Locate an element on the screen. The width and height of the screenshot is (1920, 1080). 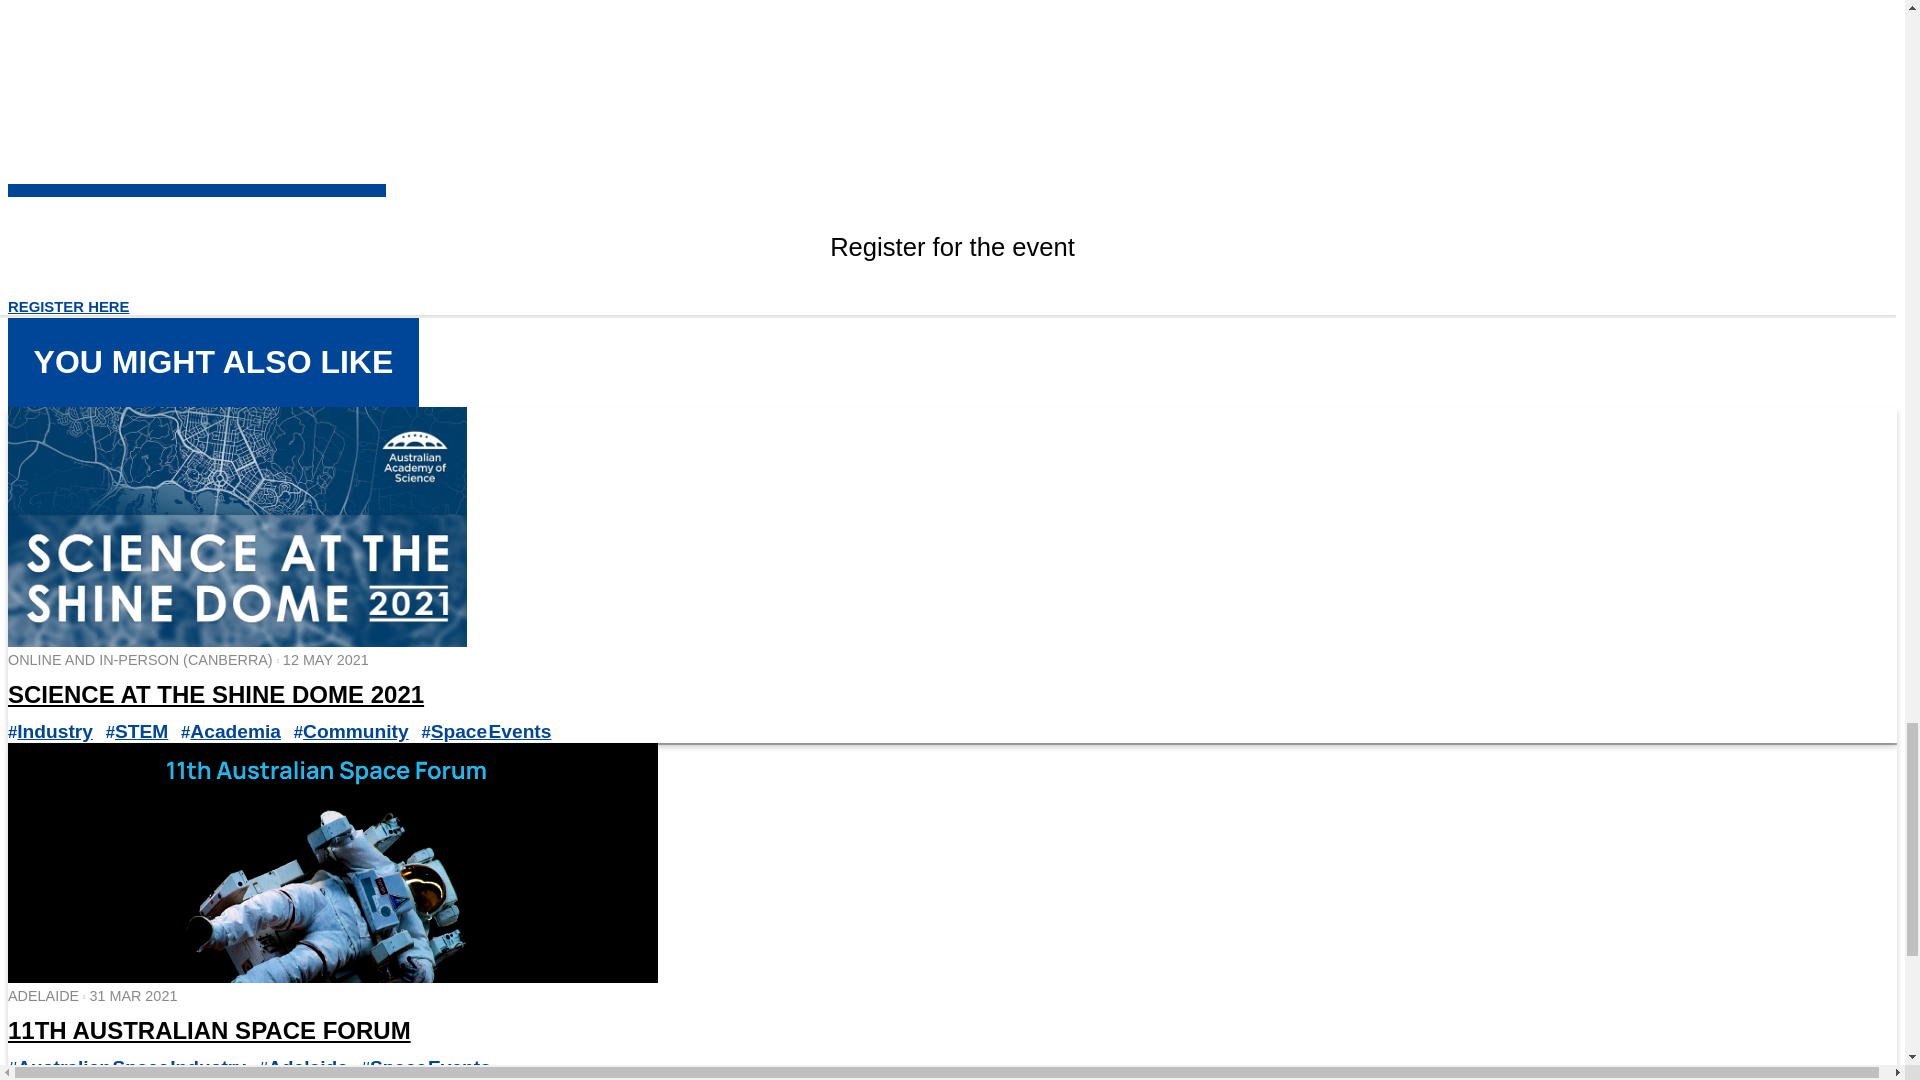
Space Events is located at coordinates (430, 1067).